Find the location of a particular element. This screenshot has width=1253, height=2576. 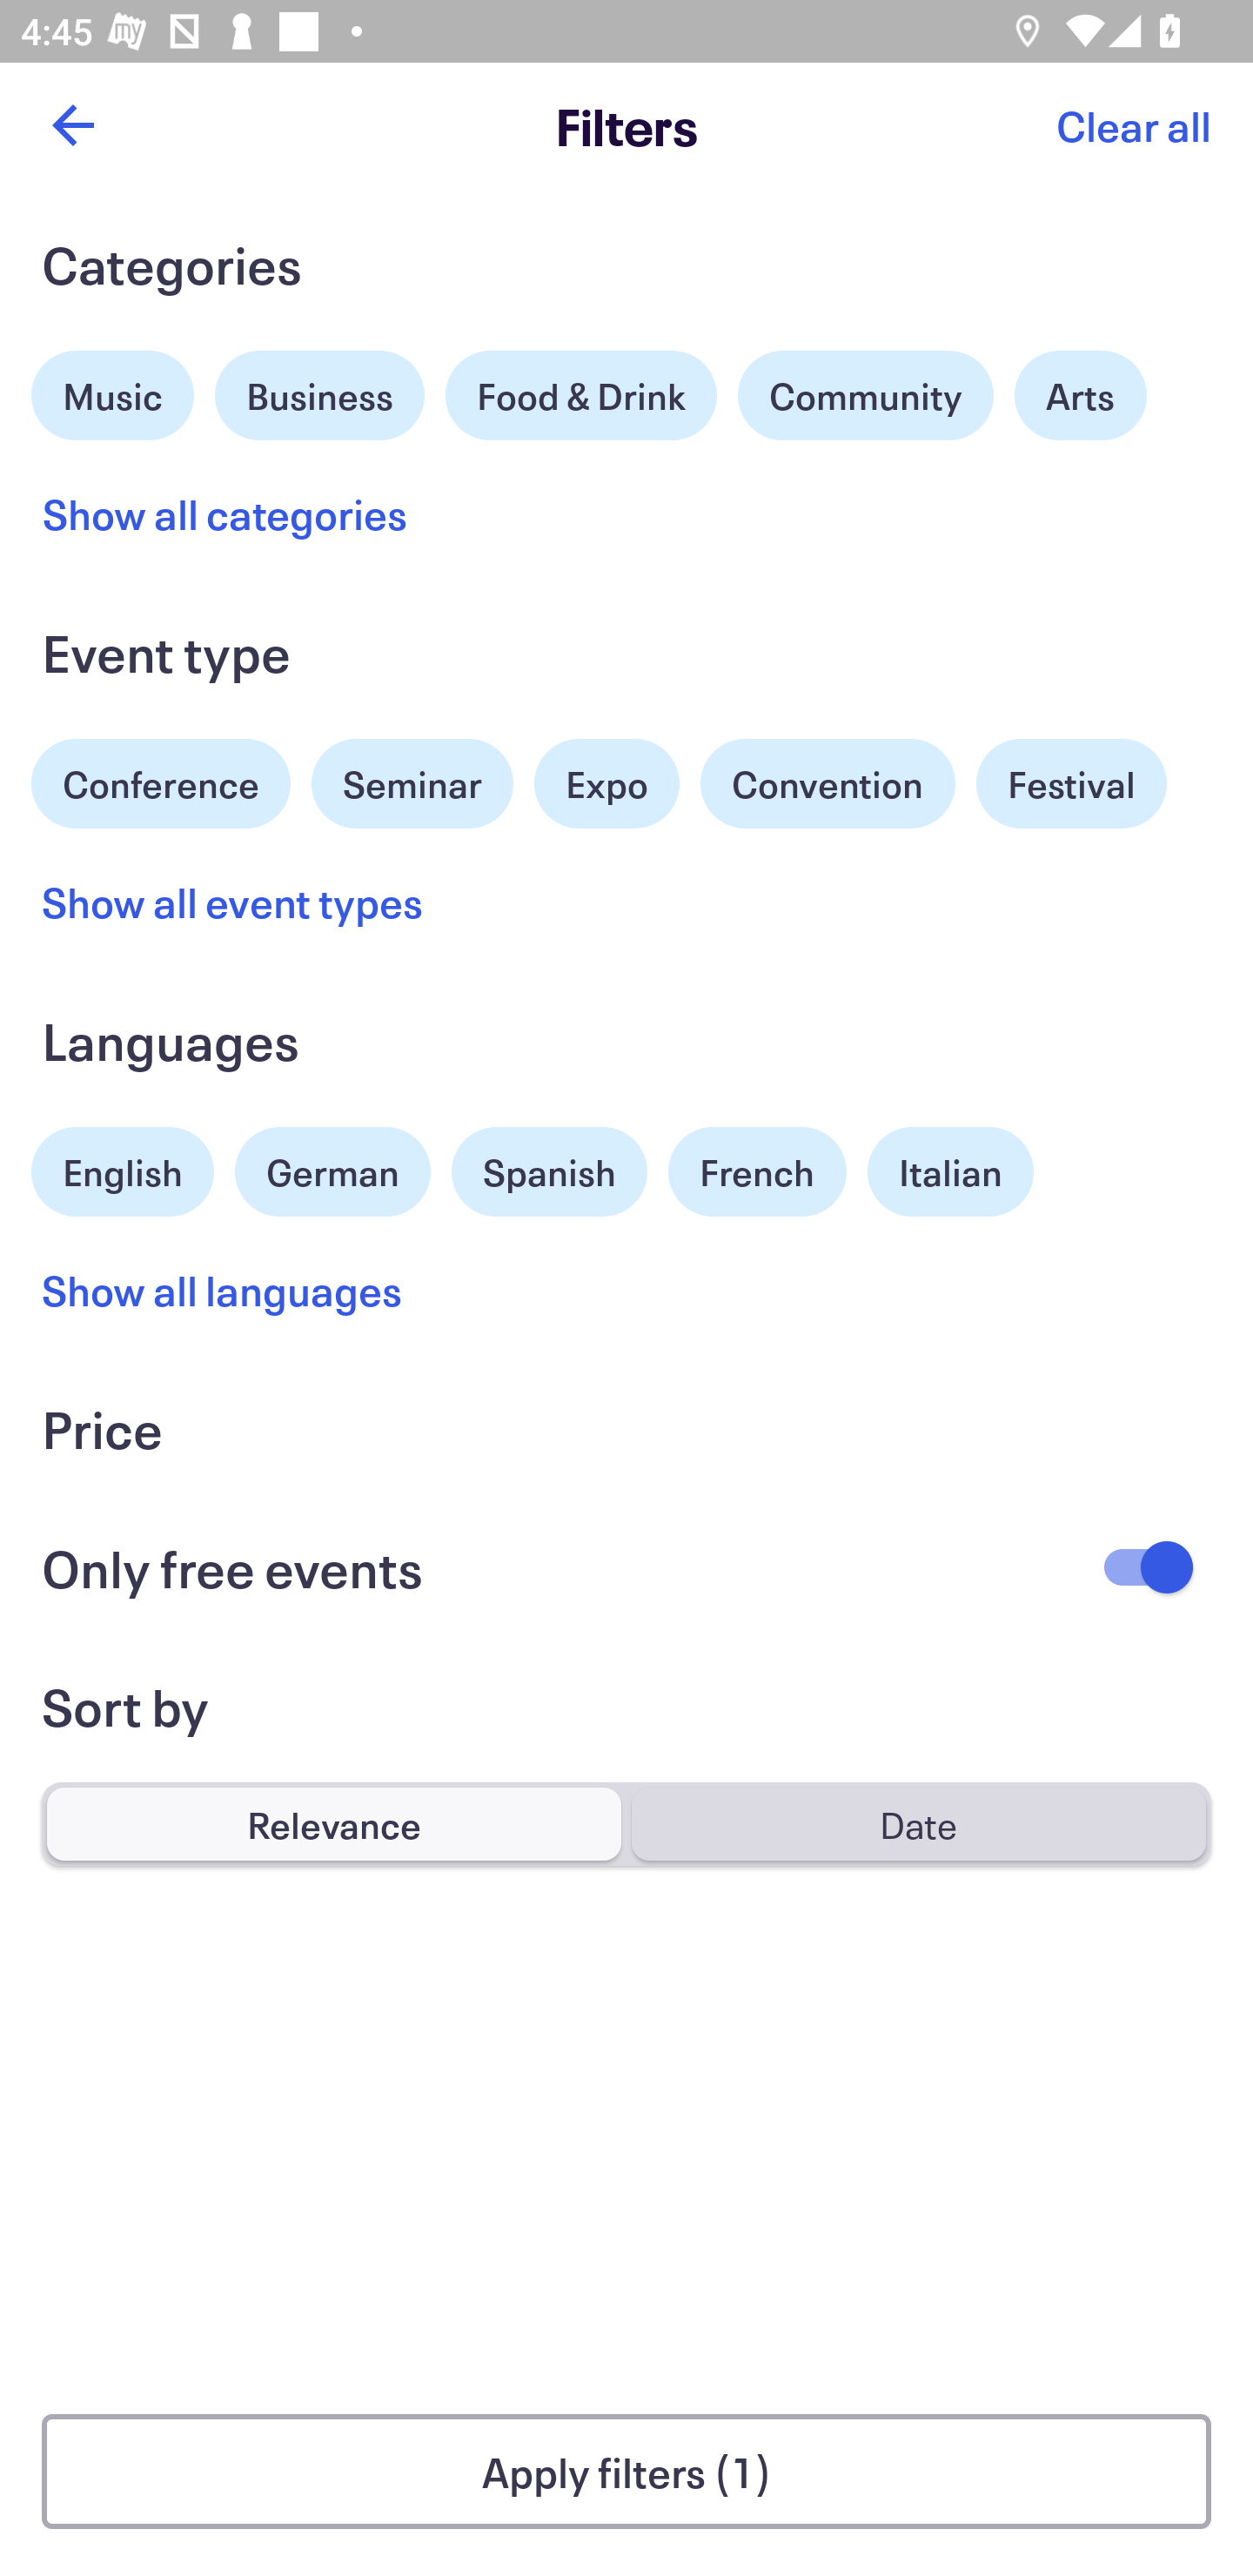

Food & Drink is located at coordinates (581, 395).